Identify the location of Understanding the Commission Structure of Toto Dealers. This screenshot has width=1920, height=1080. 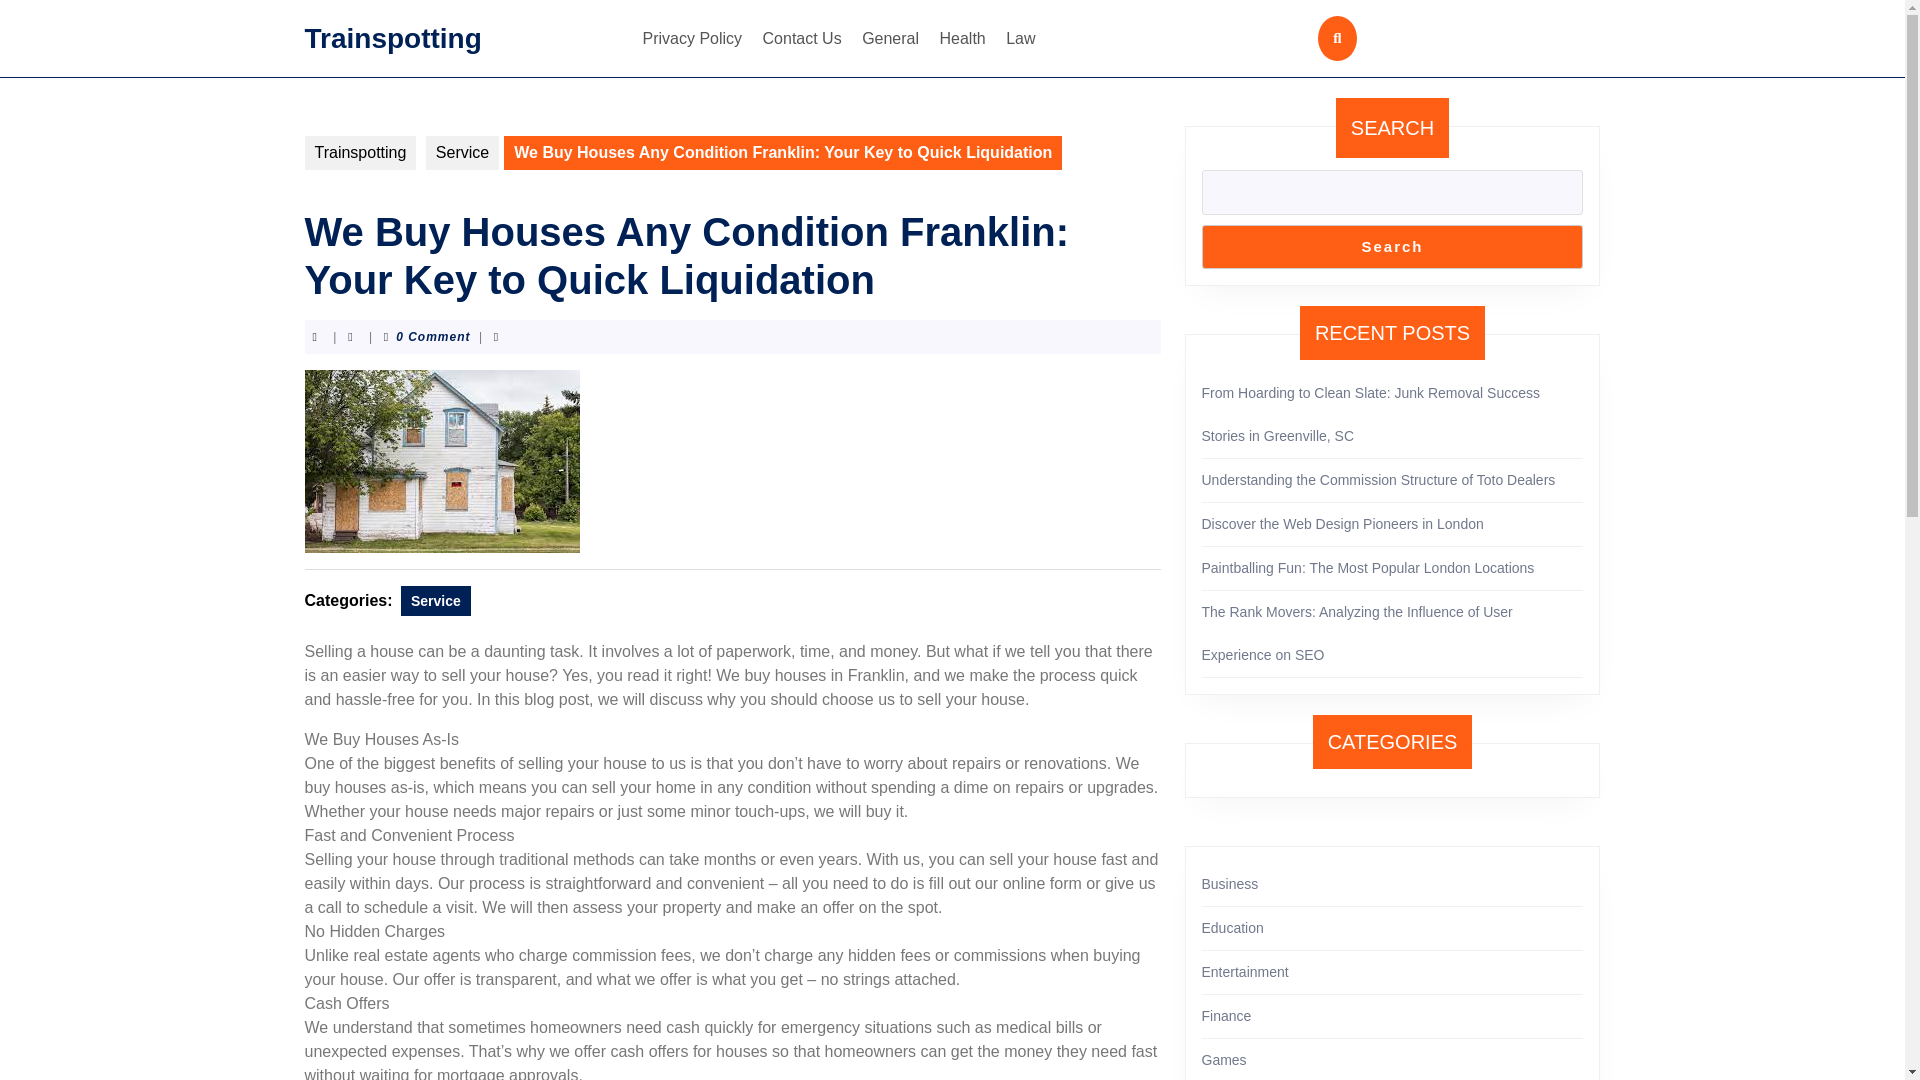
(1378, 480).